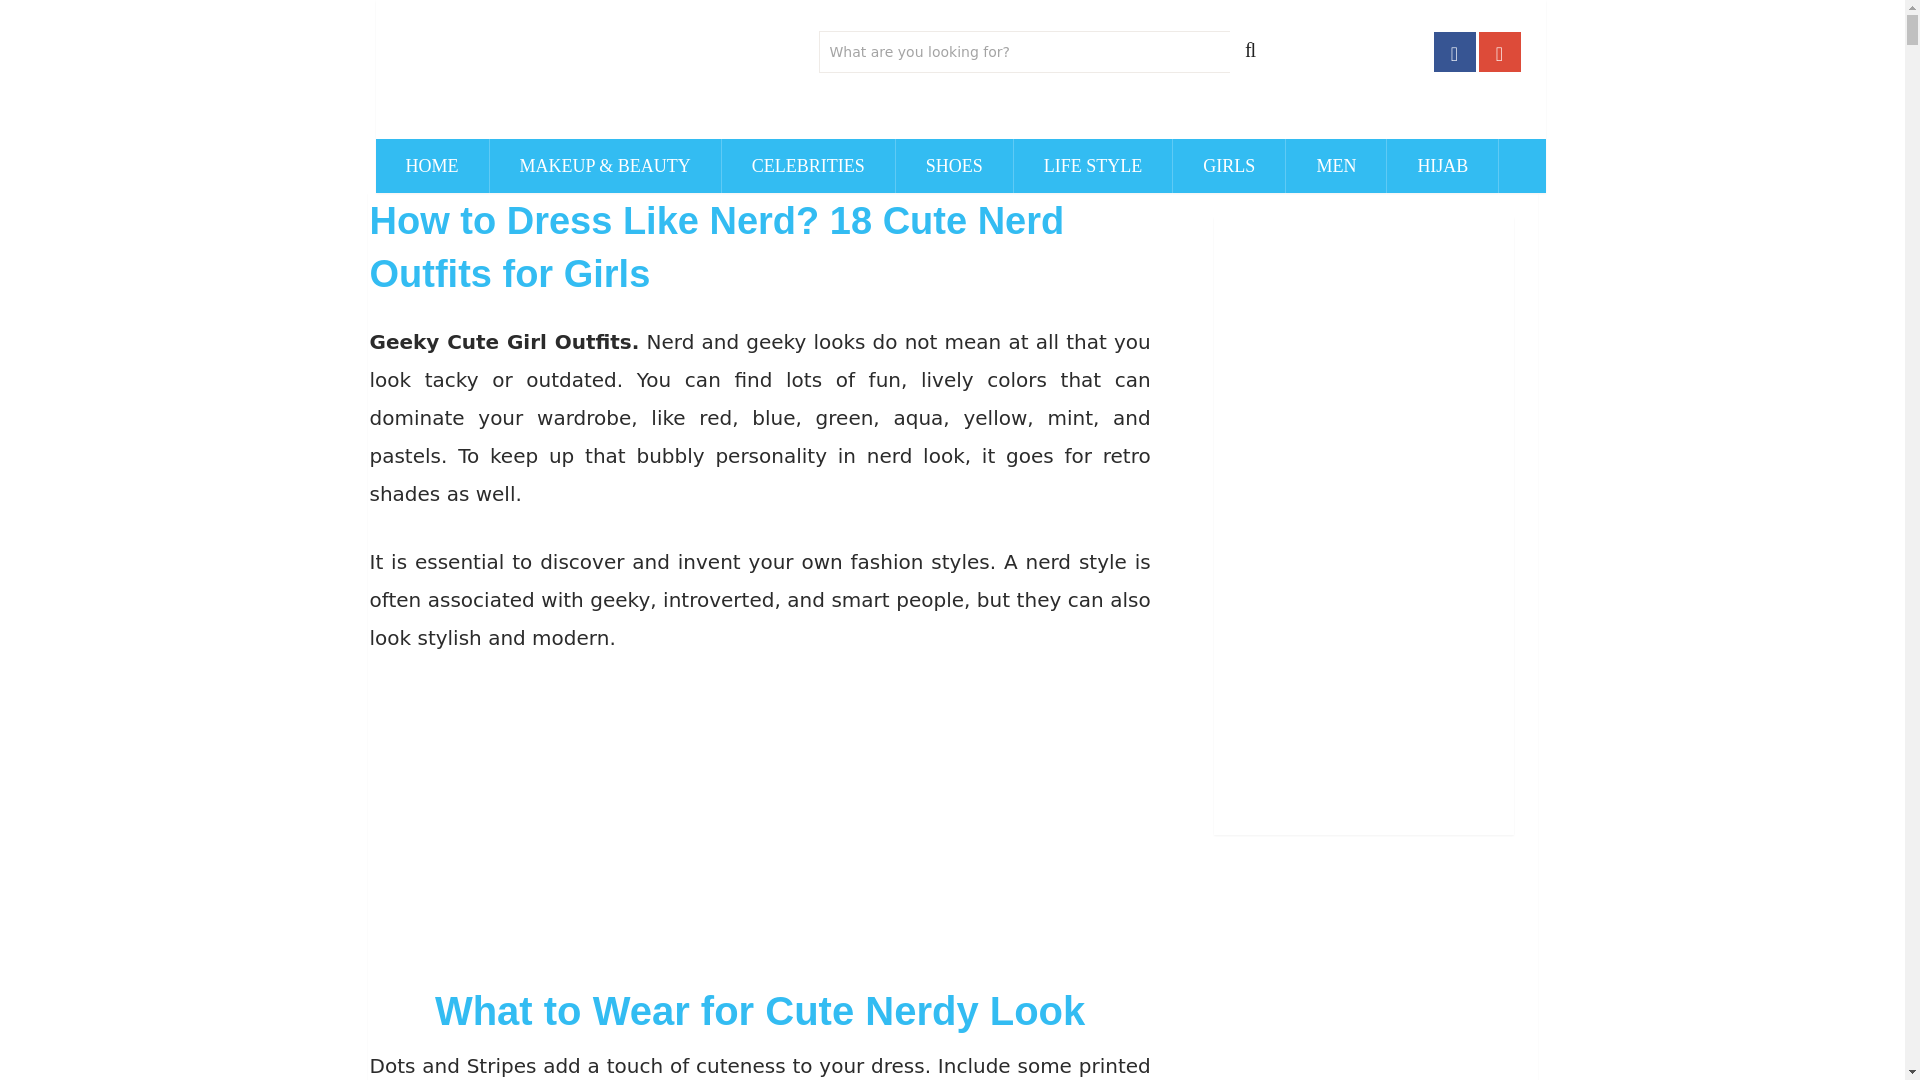  What do you see at coordinates (760, 826) in the screenshot?
I see `Advertisement` at bounding box center [760, 826].